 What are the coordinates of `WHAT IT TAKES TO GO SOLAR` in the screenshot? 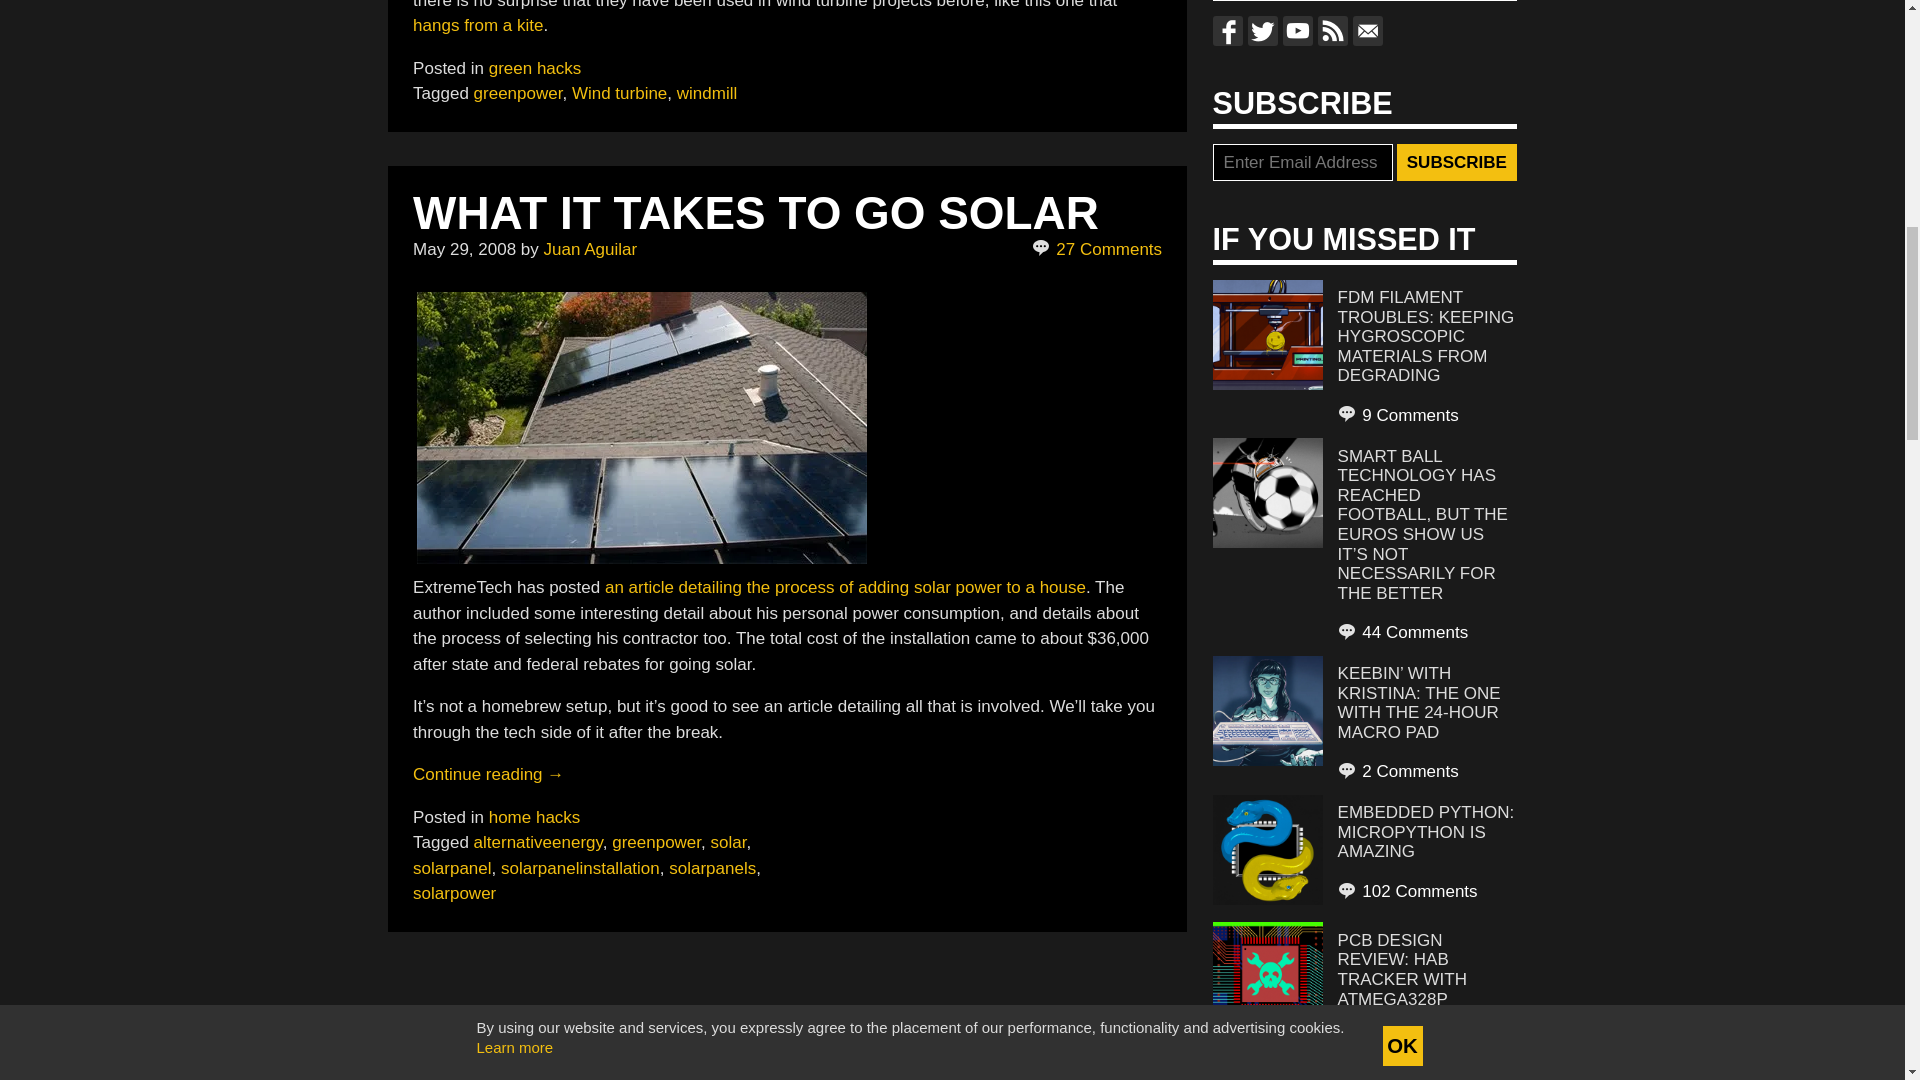 It's located at (755, 212).